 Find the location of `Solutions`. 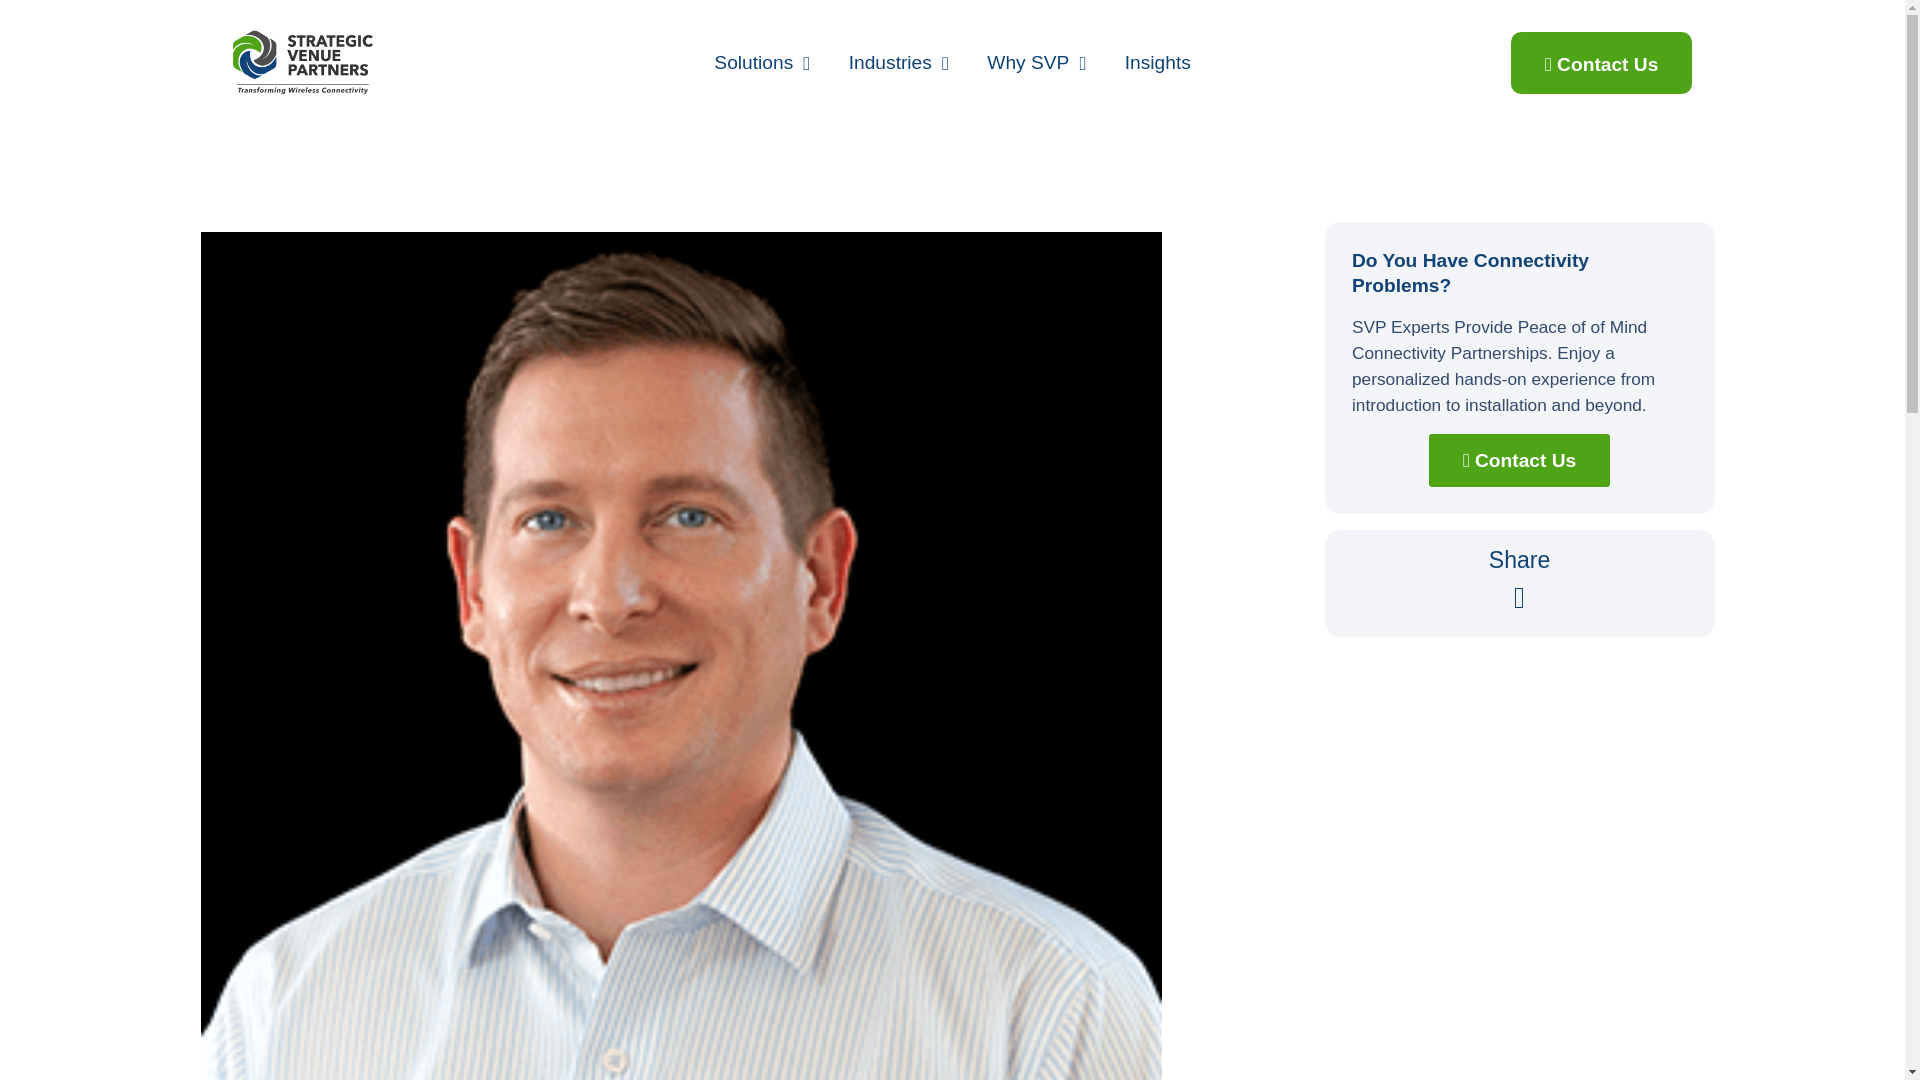

Solutions is located at coordinates (762, 62).